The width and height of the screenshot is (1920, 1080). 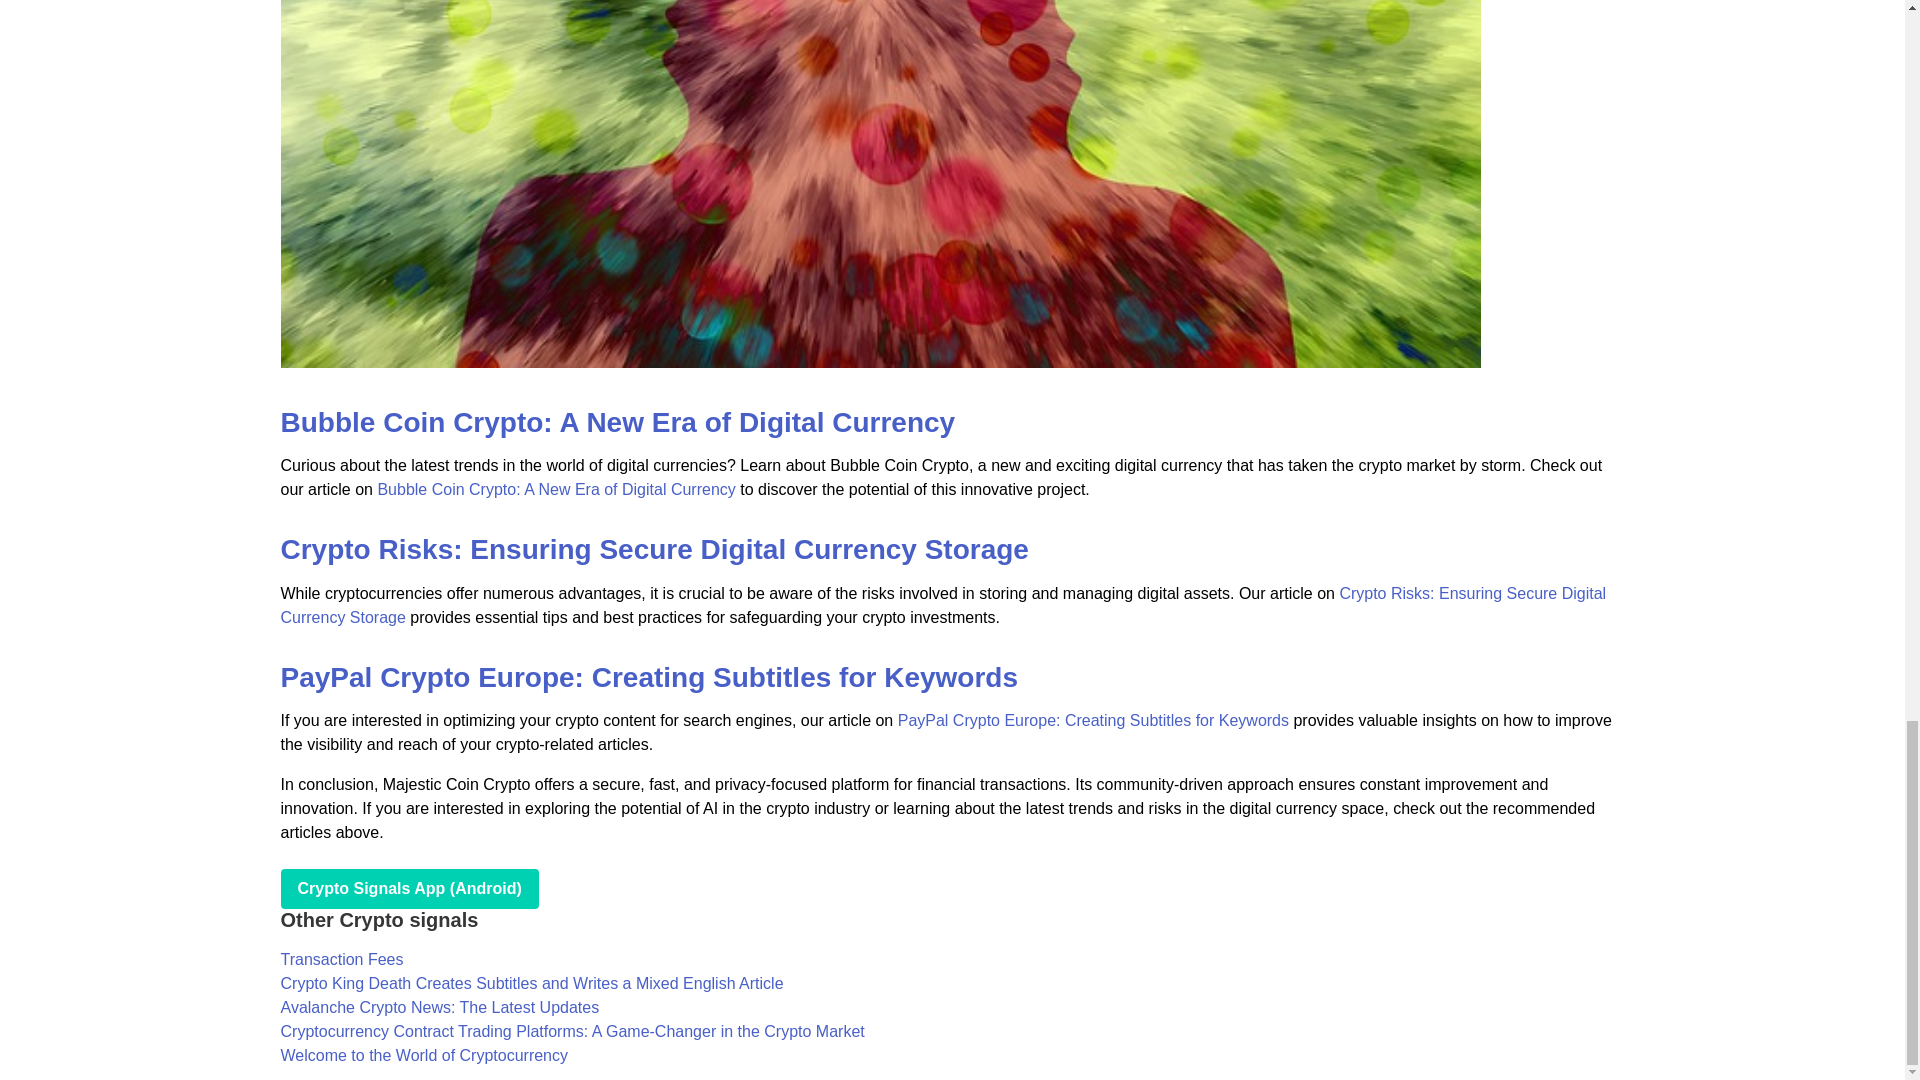 What do you see at coordinates (408, 889) in the screenshot?
I see `play` at bounding box center [408, 889].